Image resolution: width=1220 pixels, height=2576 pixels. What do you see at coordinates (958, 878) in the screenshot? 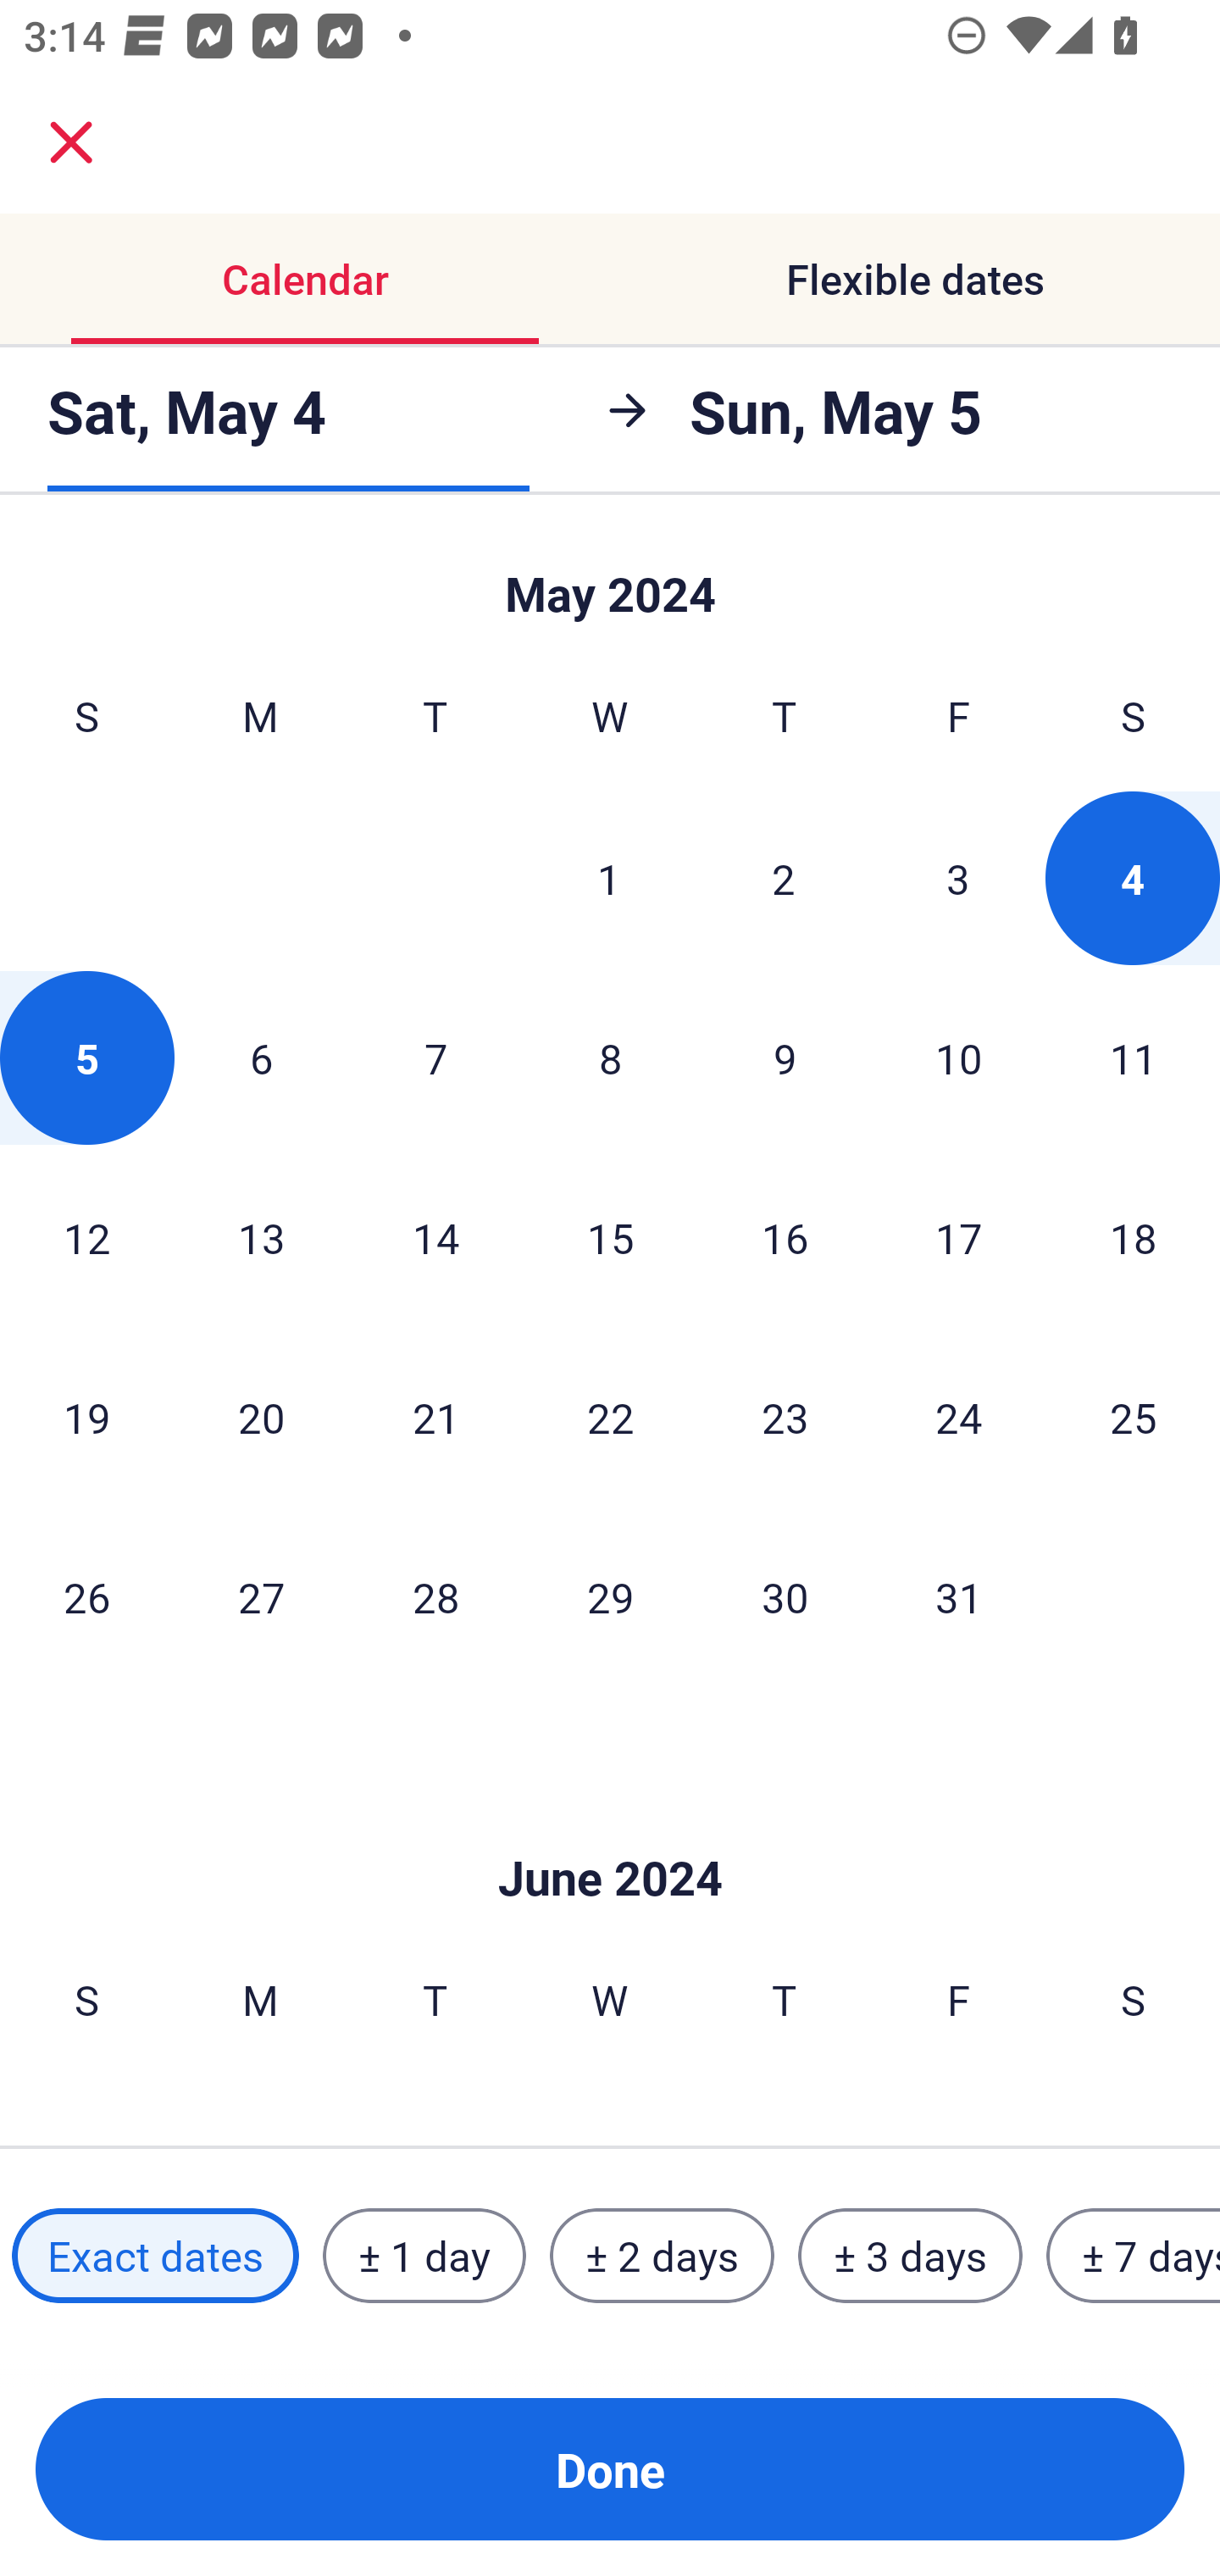
I see `3 Friday, May 3, 2024` at bounding box center [958, 878].